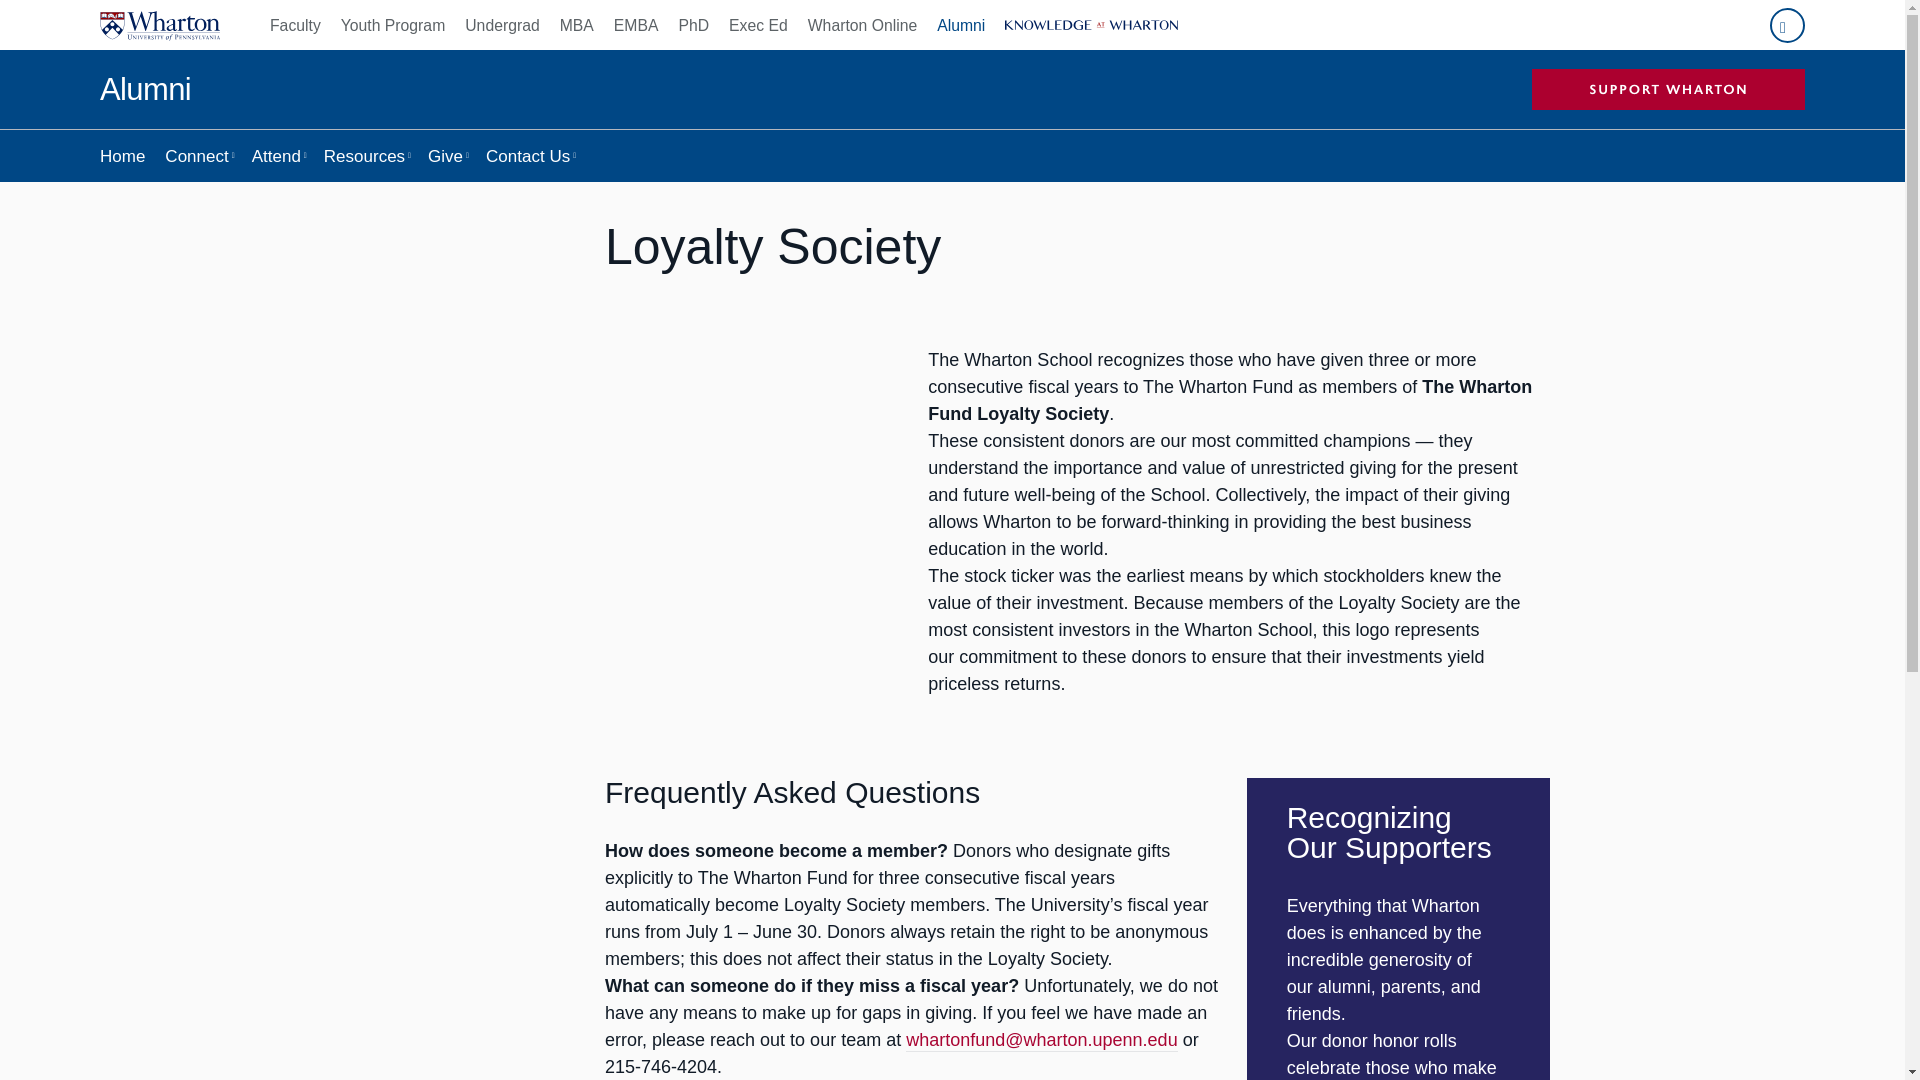  Describe the element at coordinates (502, 24) in the screenshot. I see `Undergrad` at that location.